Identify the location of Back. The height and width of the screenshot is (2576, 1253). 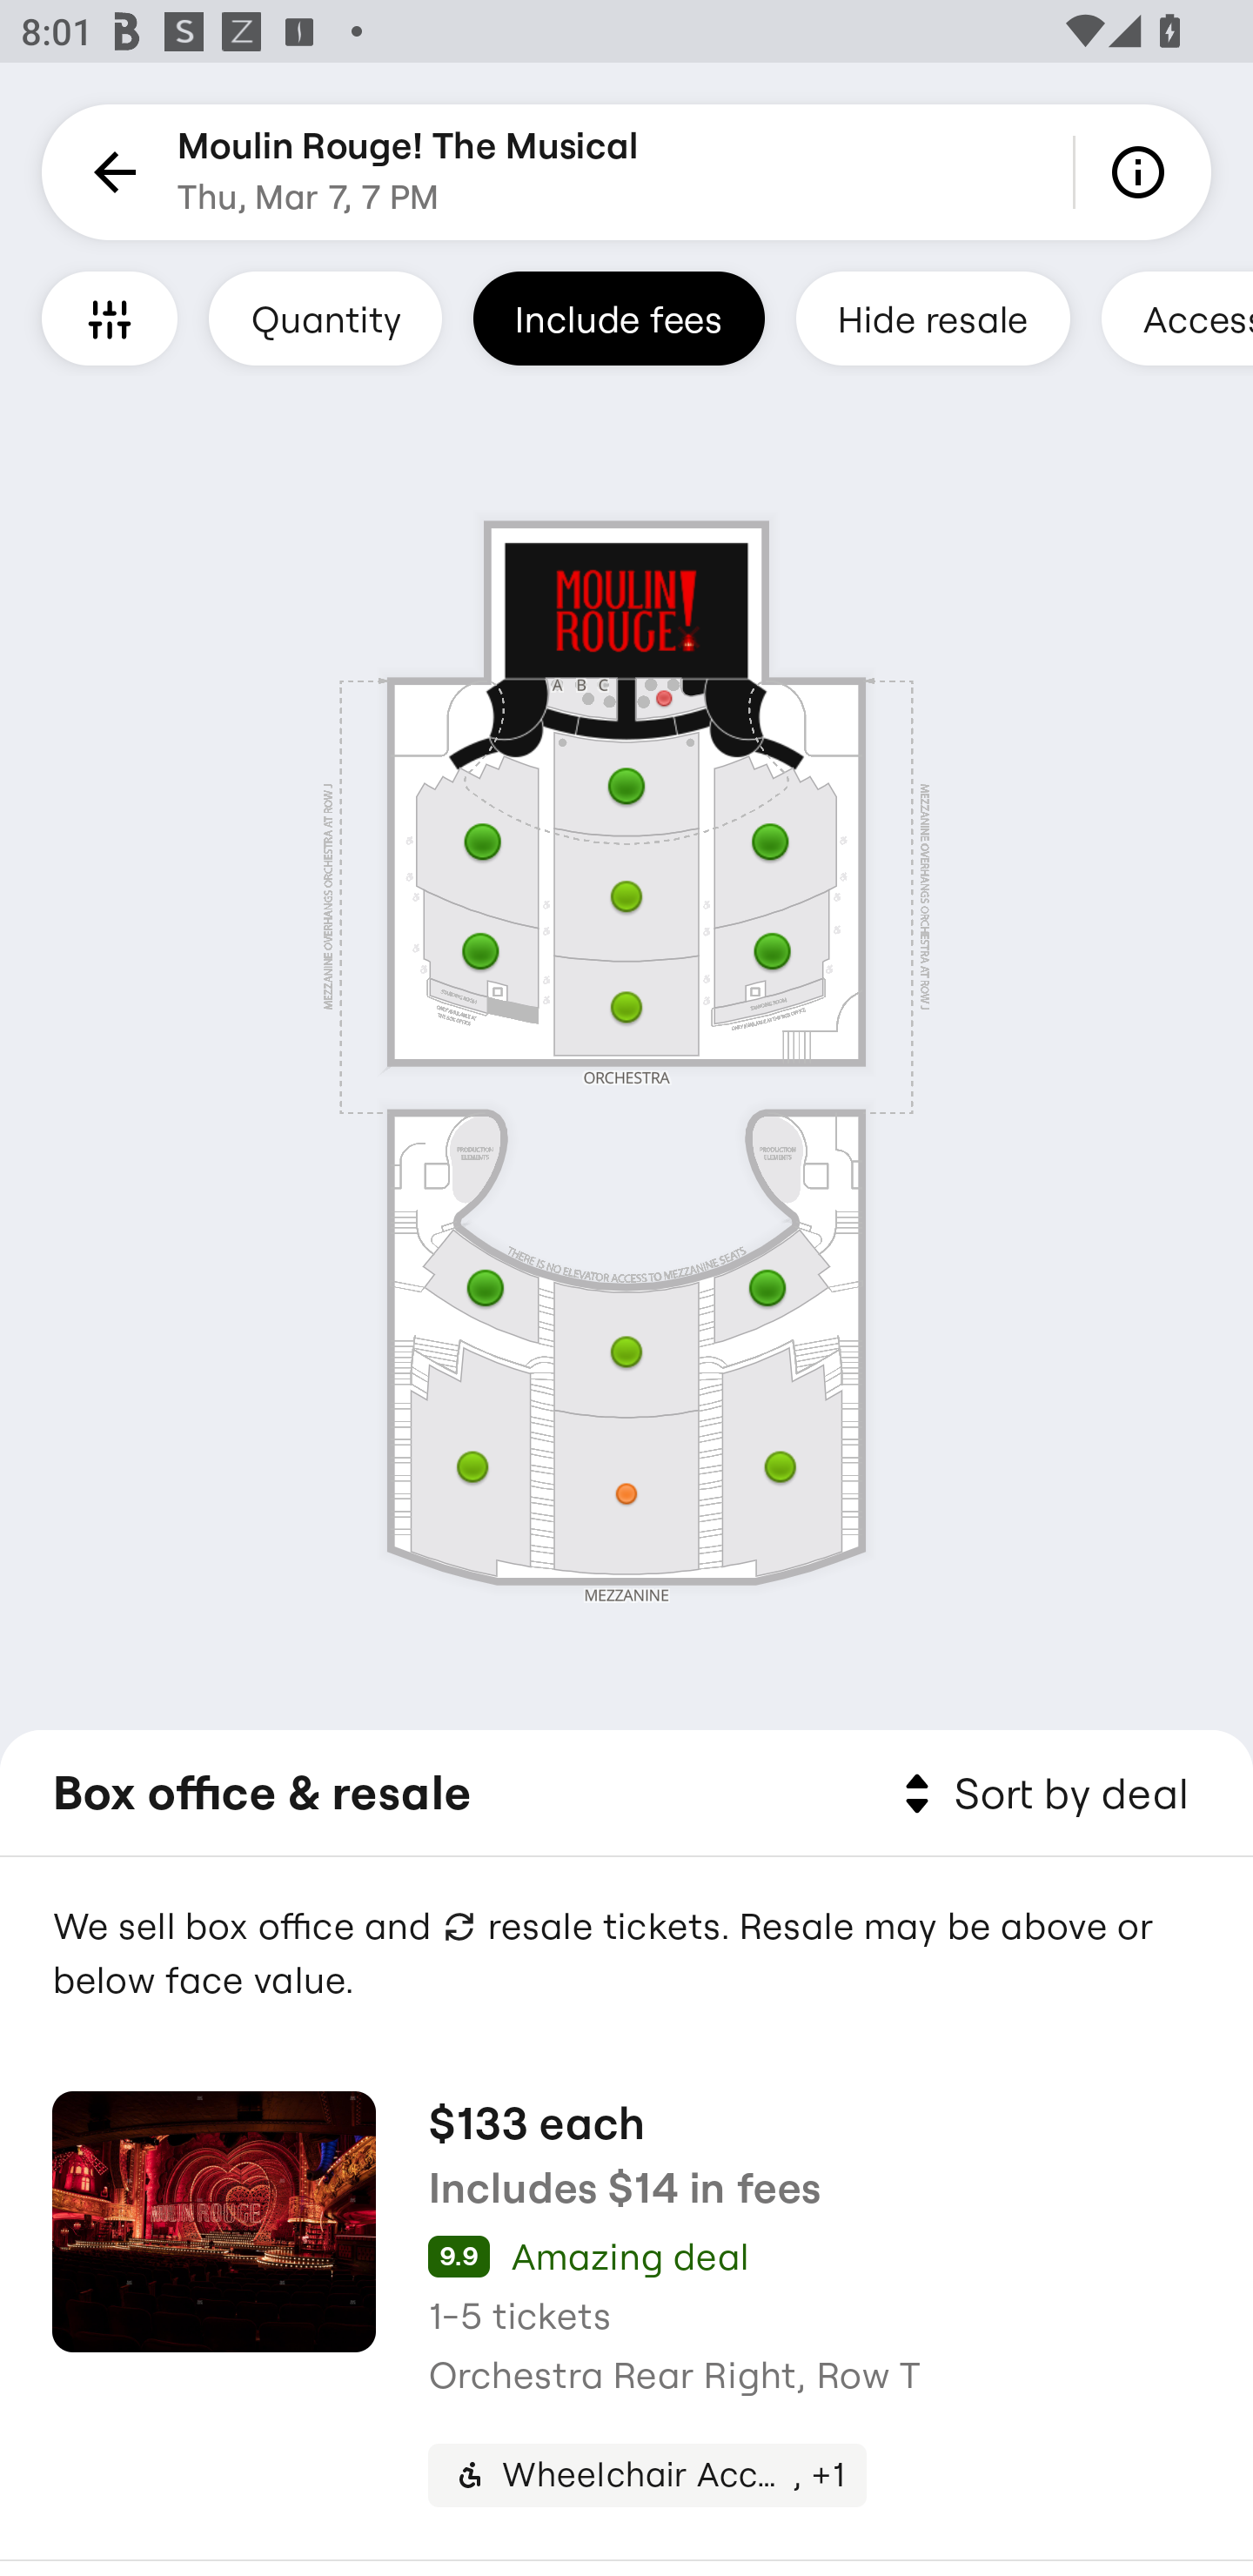
(110, 172).